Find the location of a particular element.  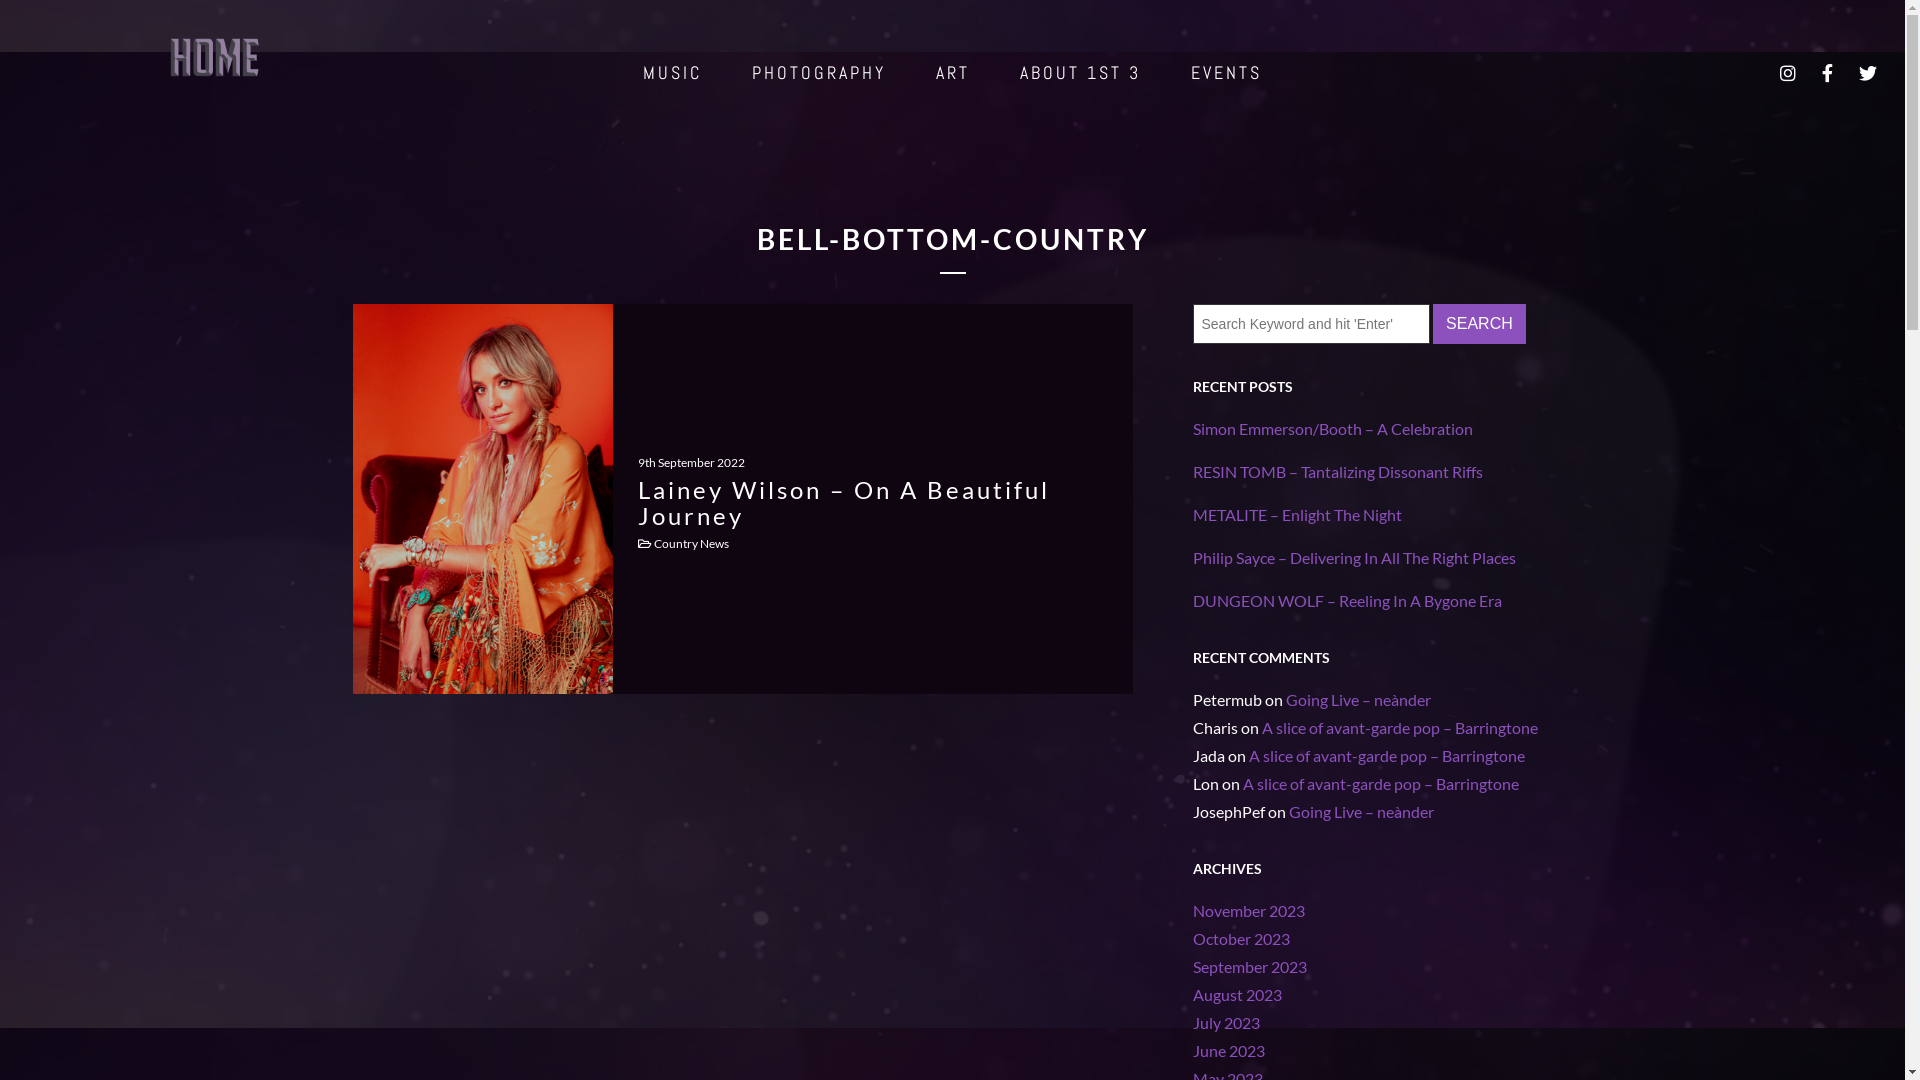

Search is located at coordinates (1480, 324).